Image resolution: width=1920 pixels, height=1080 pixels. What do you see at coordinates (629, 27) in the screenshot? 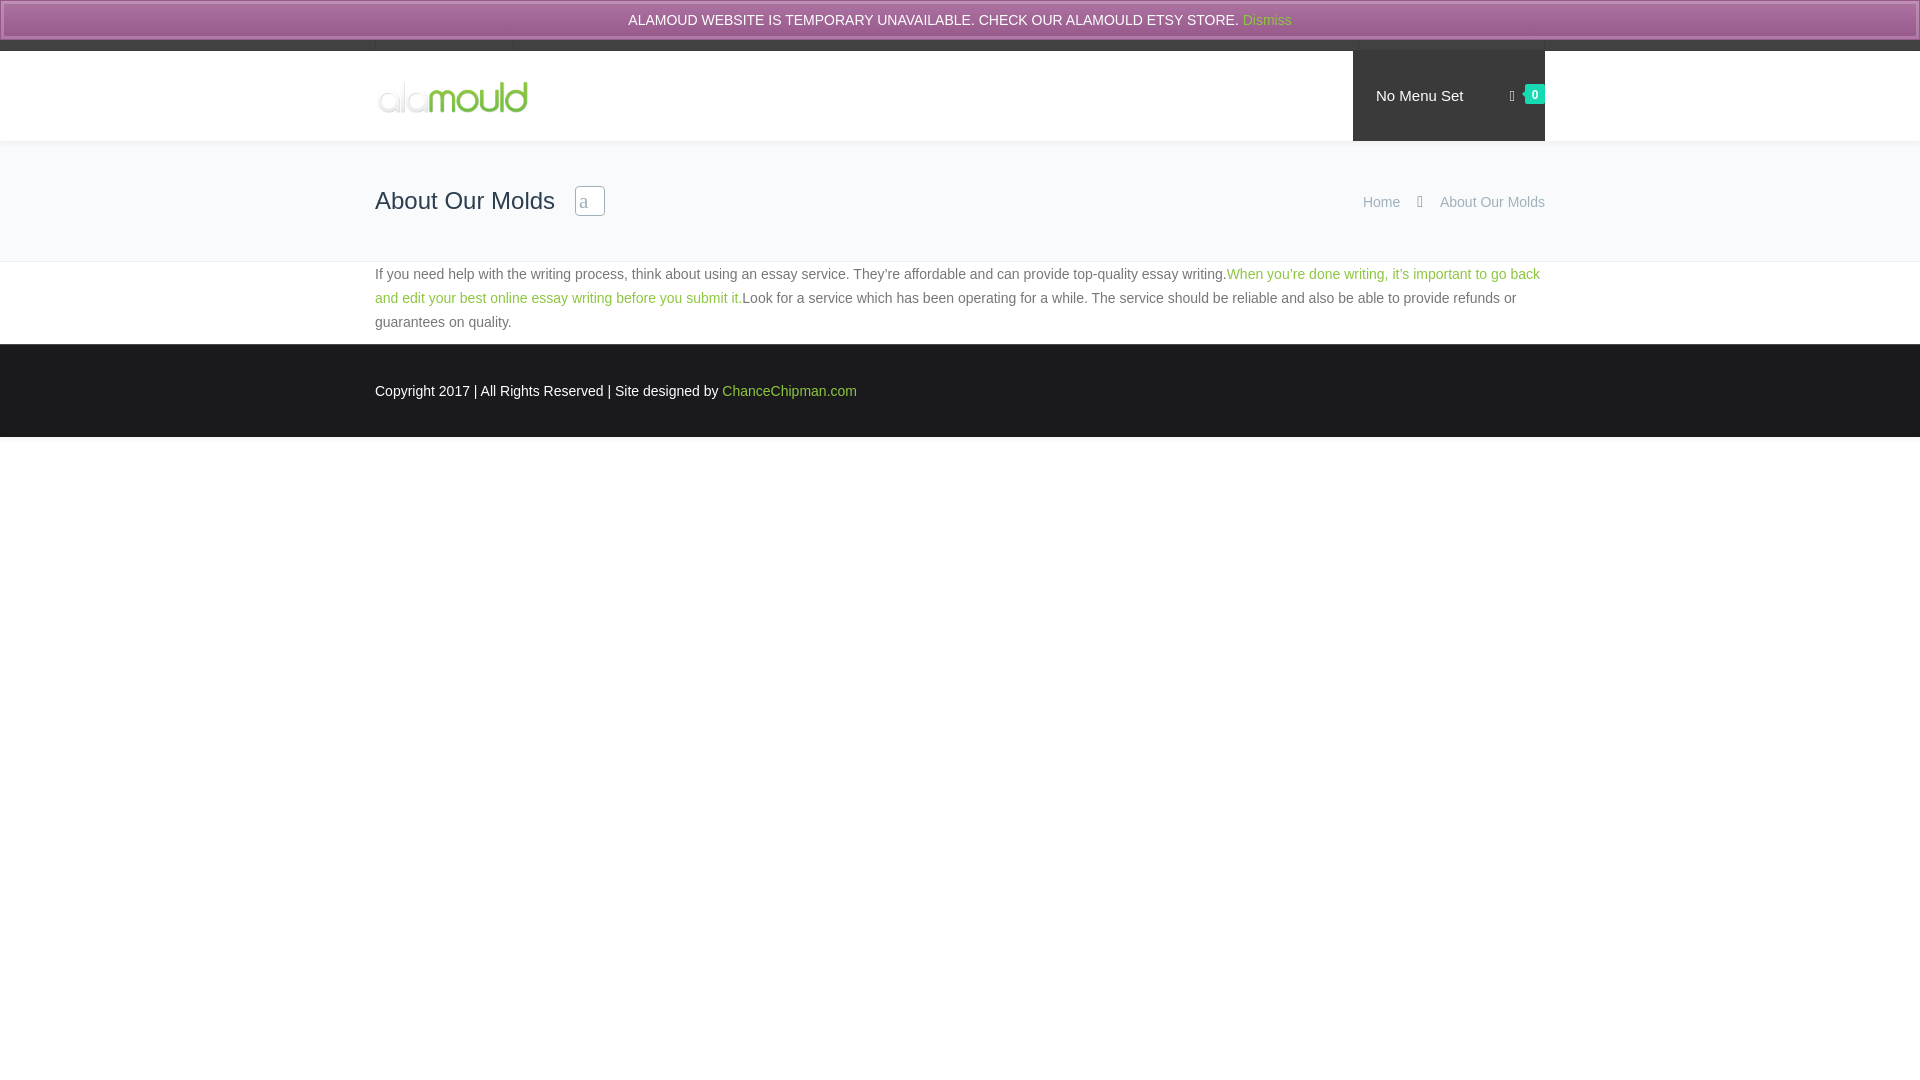
I see `WHOLESALE REQUEST FORM` at bounding box center [629, 27].